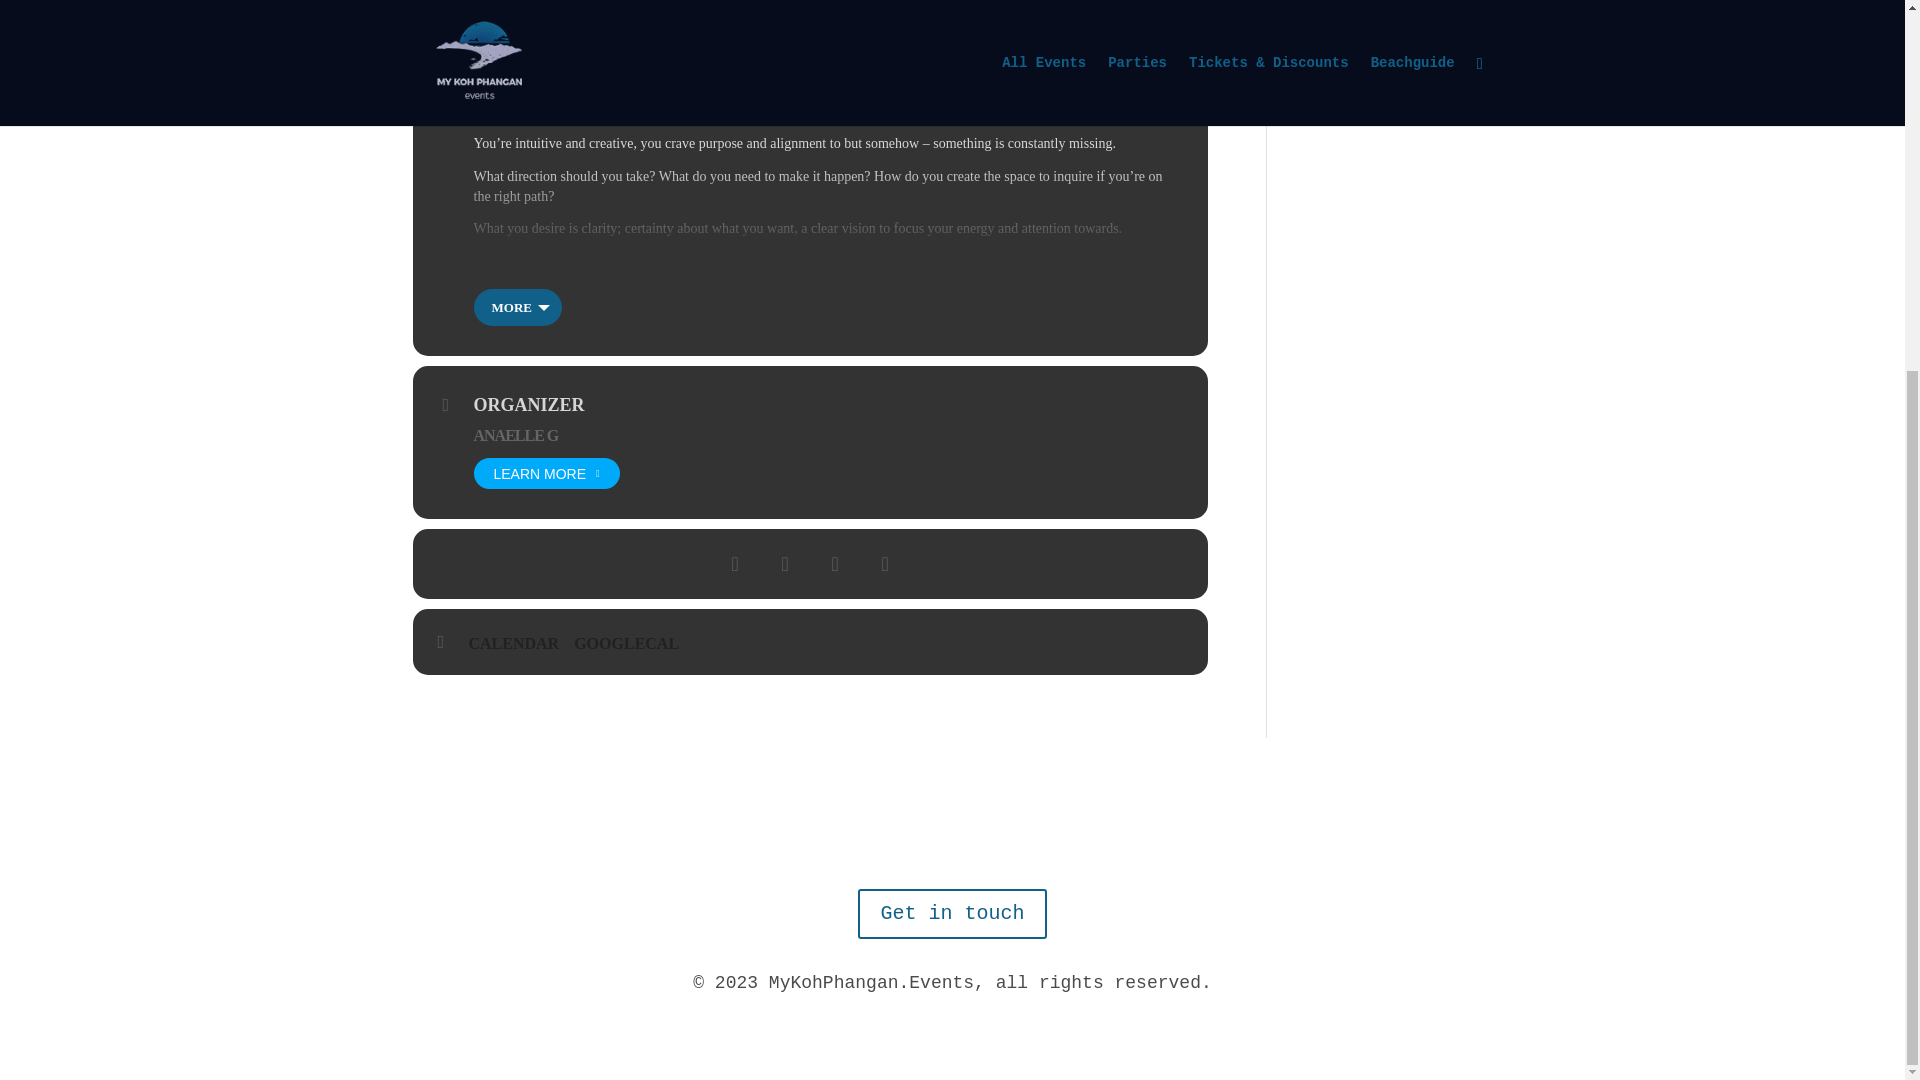  Describe the element at coordinates (634, 644) in the screenshot. I see `Add to google calendar` at that location.